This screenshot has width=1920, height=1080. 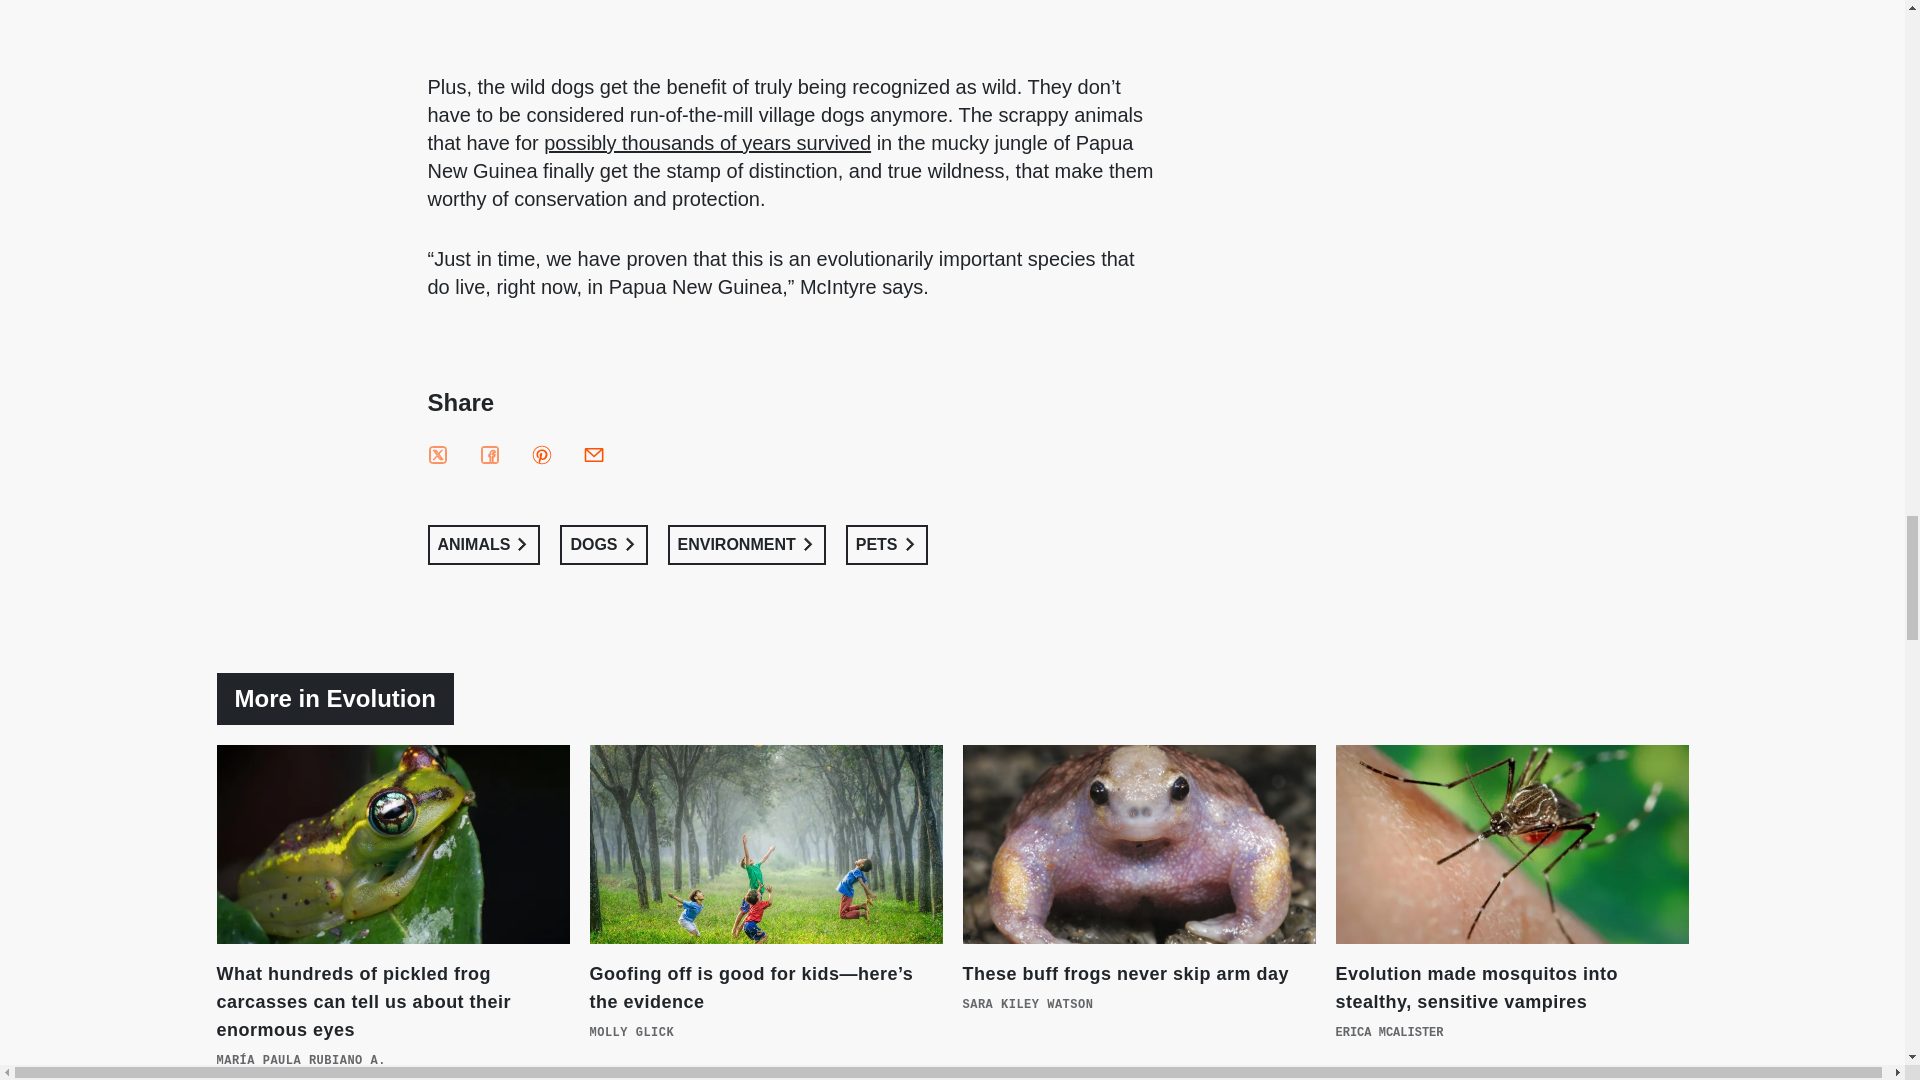 What do you see at coordinates (792, 14) in the screenshot?
I see `3rd party ad content` at bounding box center [792, 14].